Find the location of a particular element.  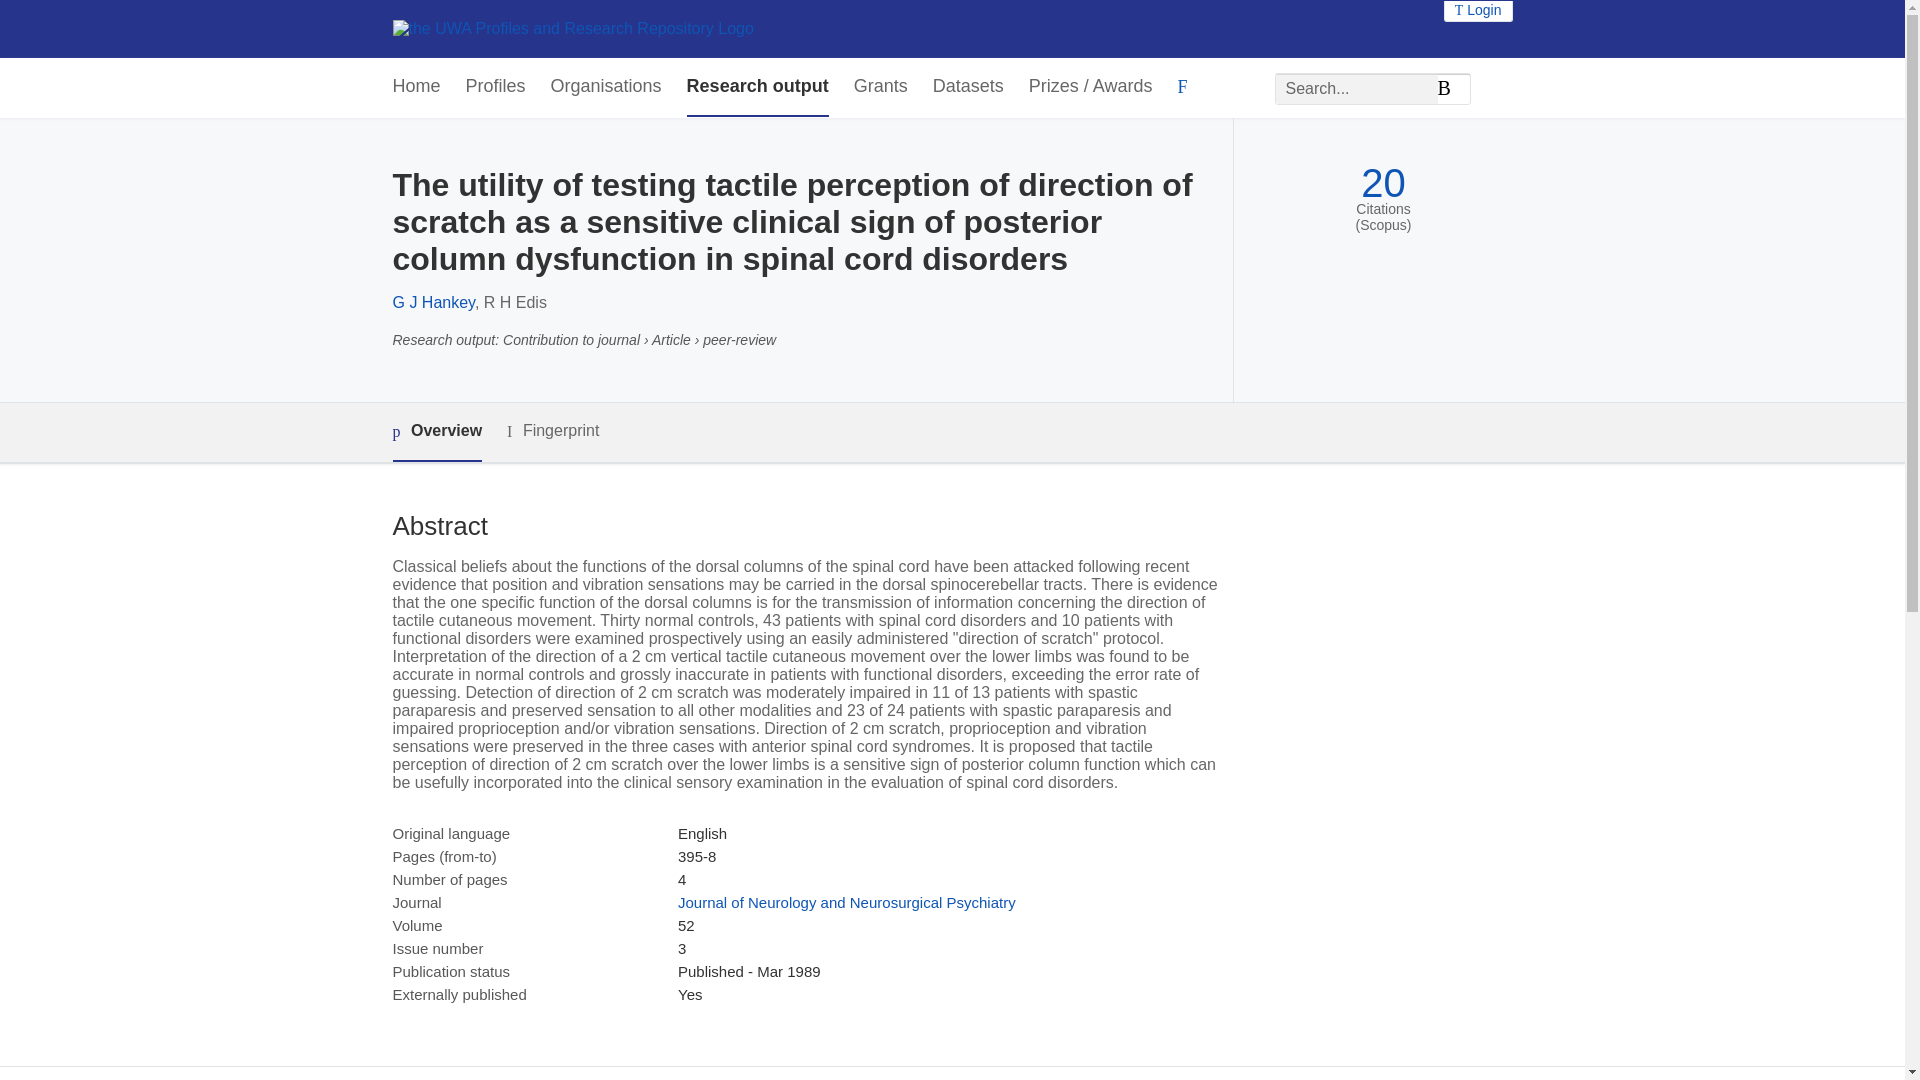

20 is located at coordinates (1383, 183).